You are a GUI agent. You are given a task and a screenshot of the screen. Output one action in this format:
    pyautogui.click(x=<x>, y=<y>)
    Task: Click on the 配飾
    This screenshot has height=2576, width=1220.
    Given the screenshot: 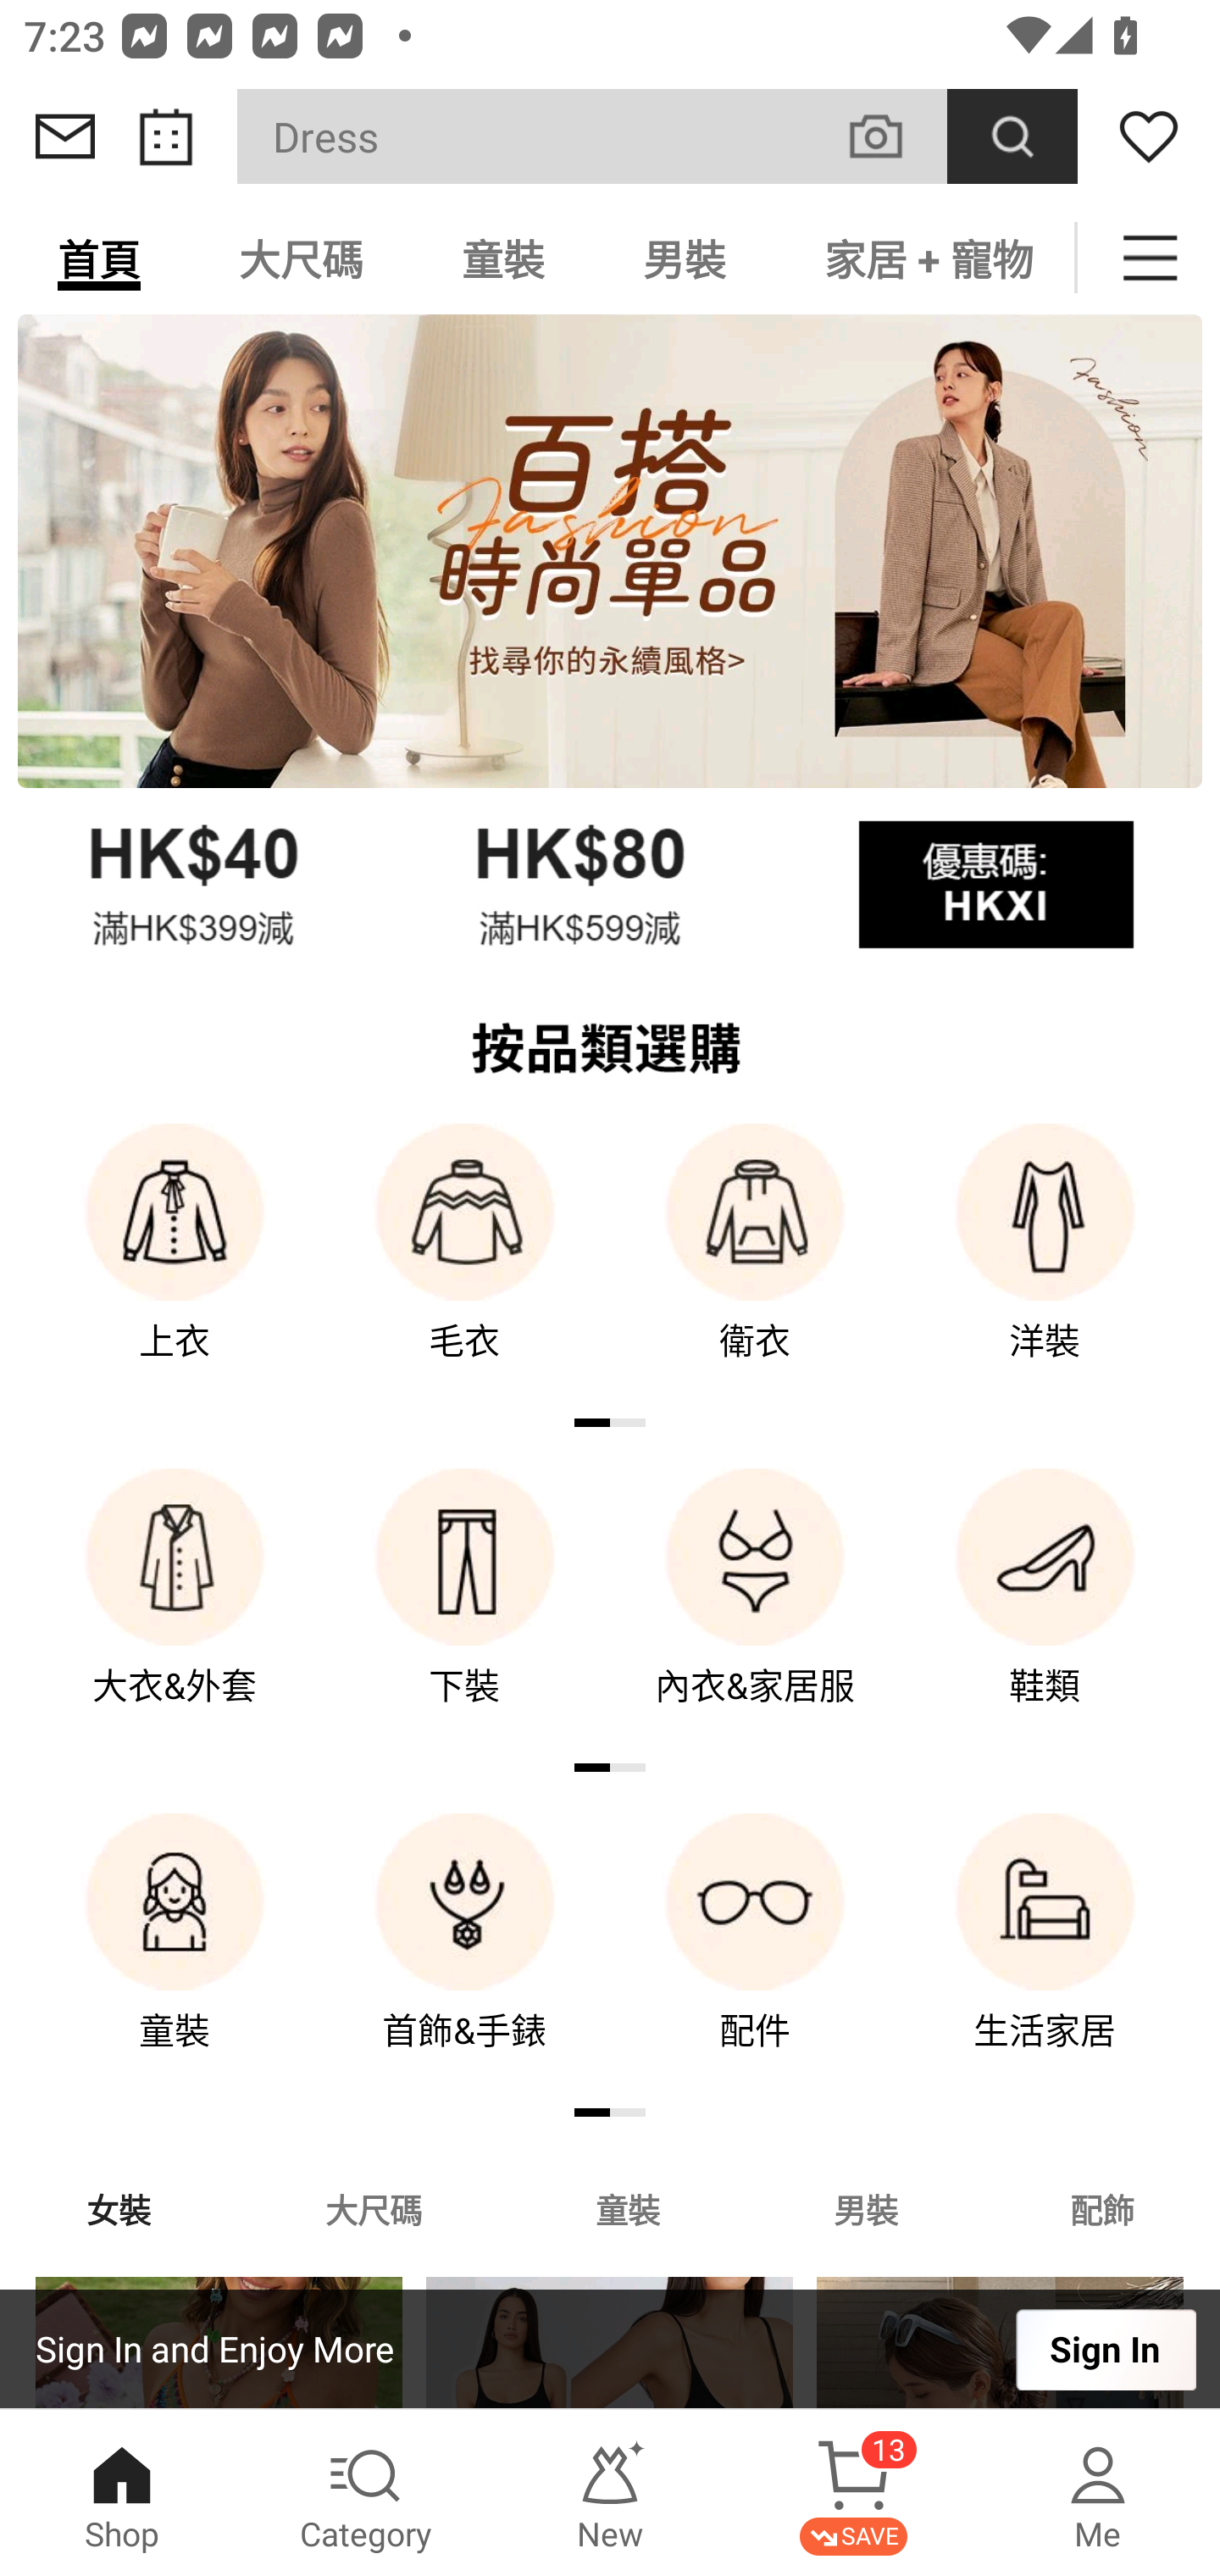 What is the action you would take?
    pyautogui.click(x=1103, y=2208)
    